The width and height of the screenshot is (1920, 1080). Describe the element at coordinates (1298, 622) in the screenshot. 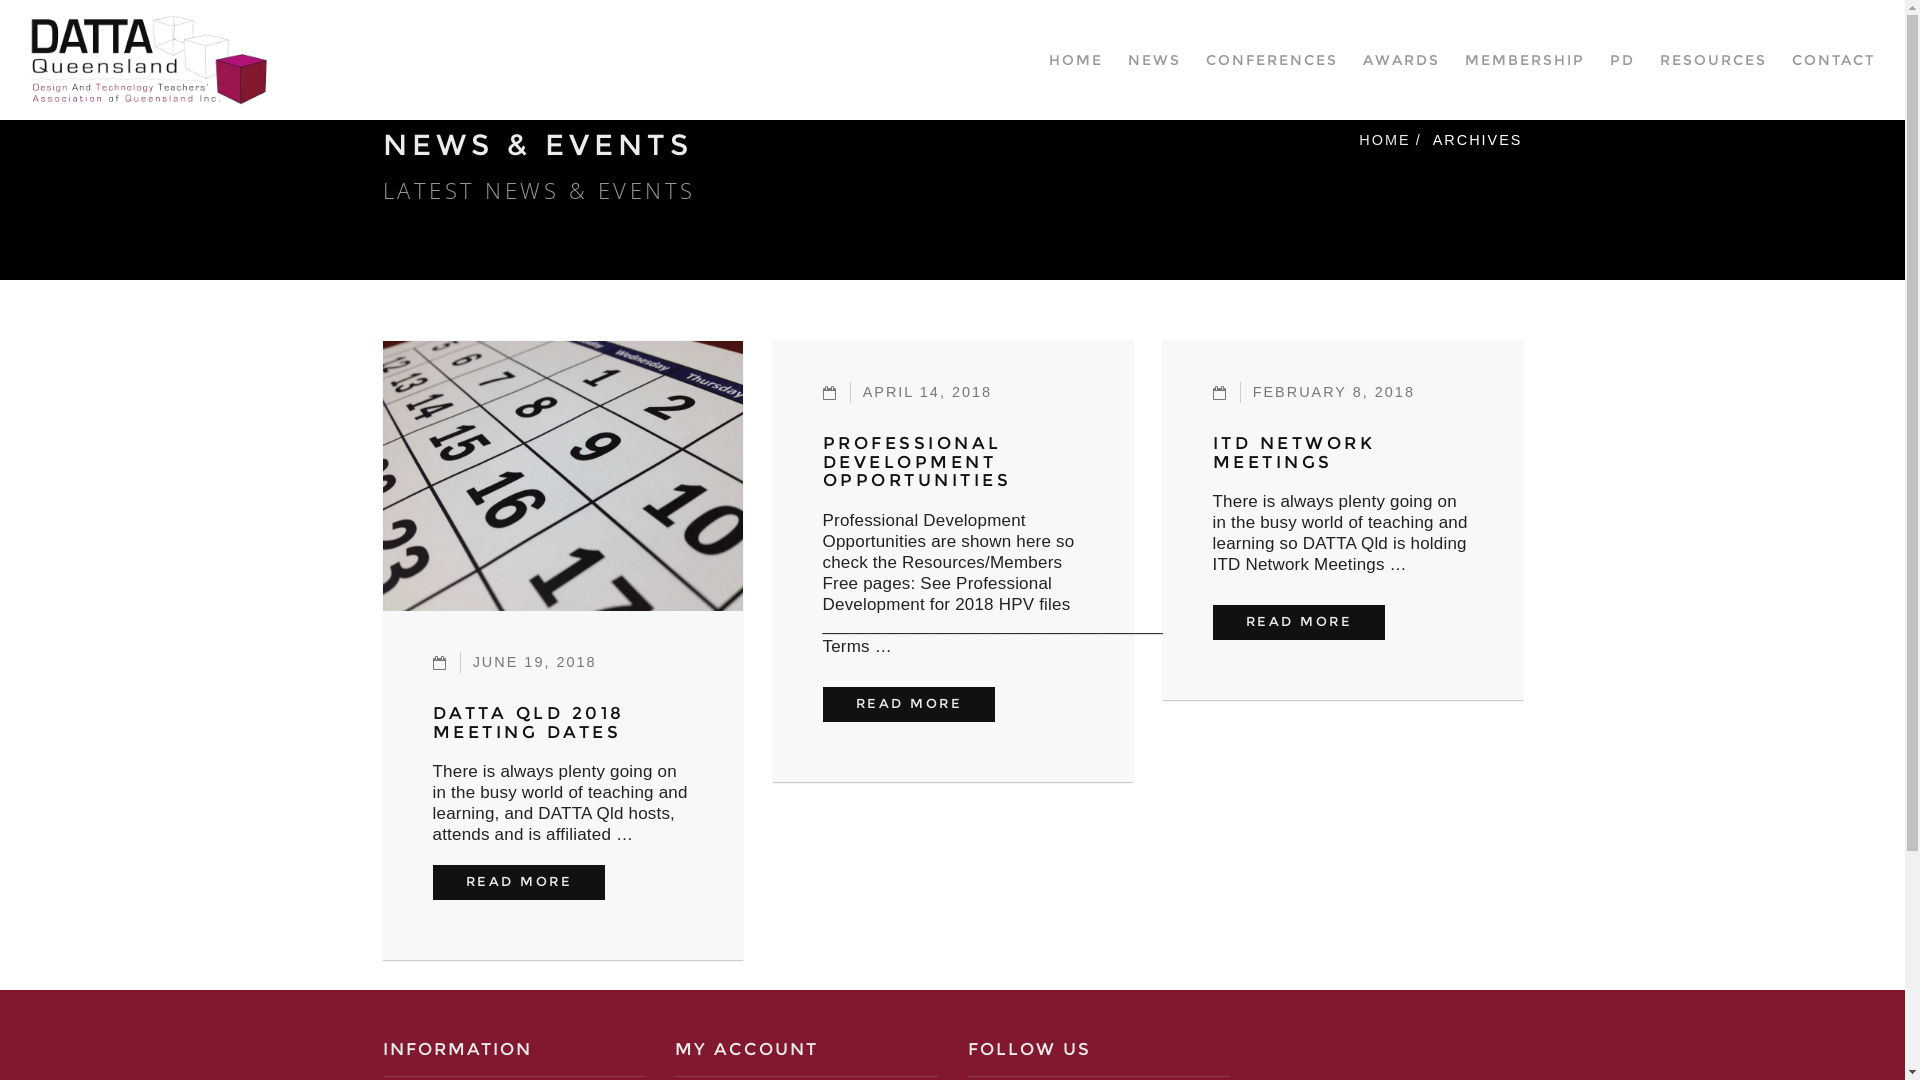

I see `READ MORE
ITD NETWORK MEETINGS` at that location.